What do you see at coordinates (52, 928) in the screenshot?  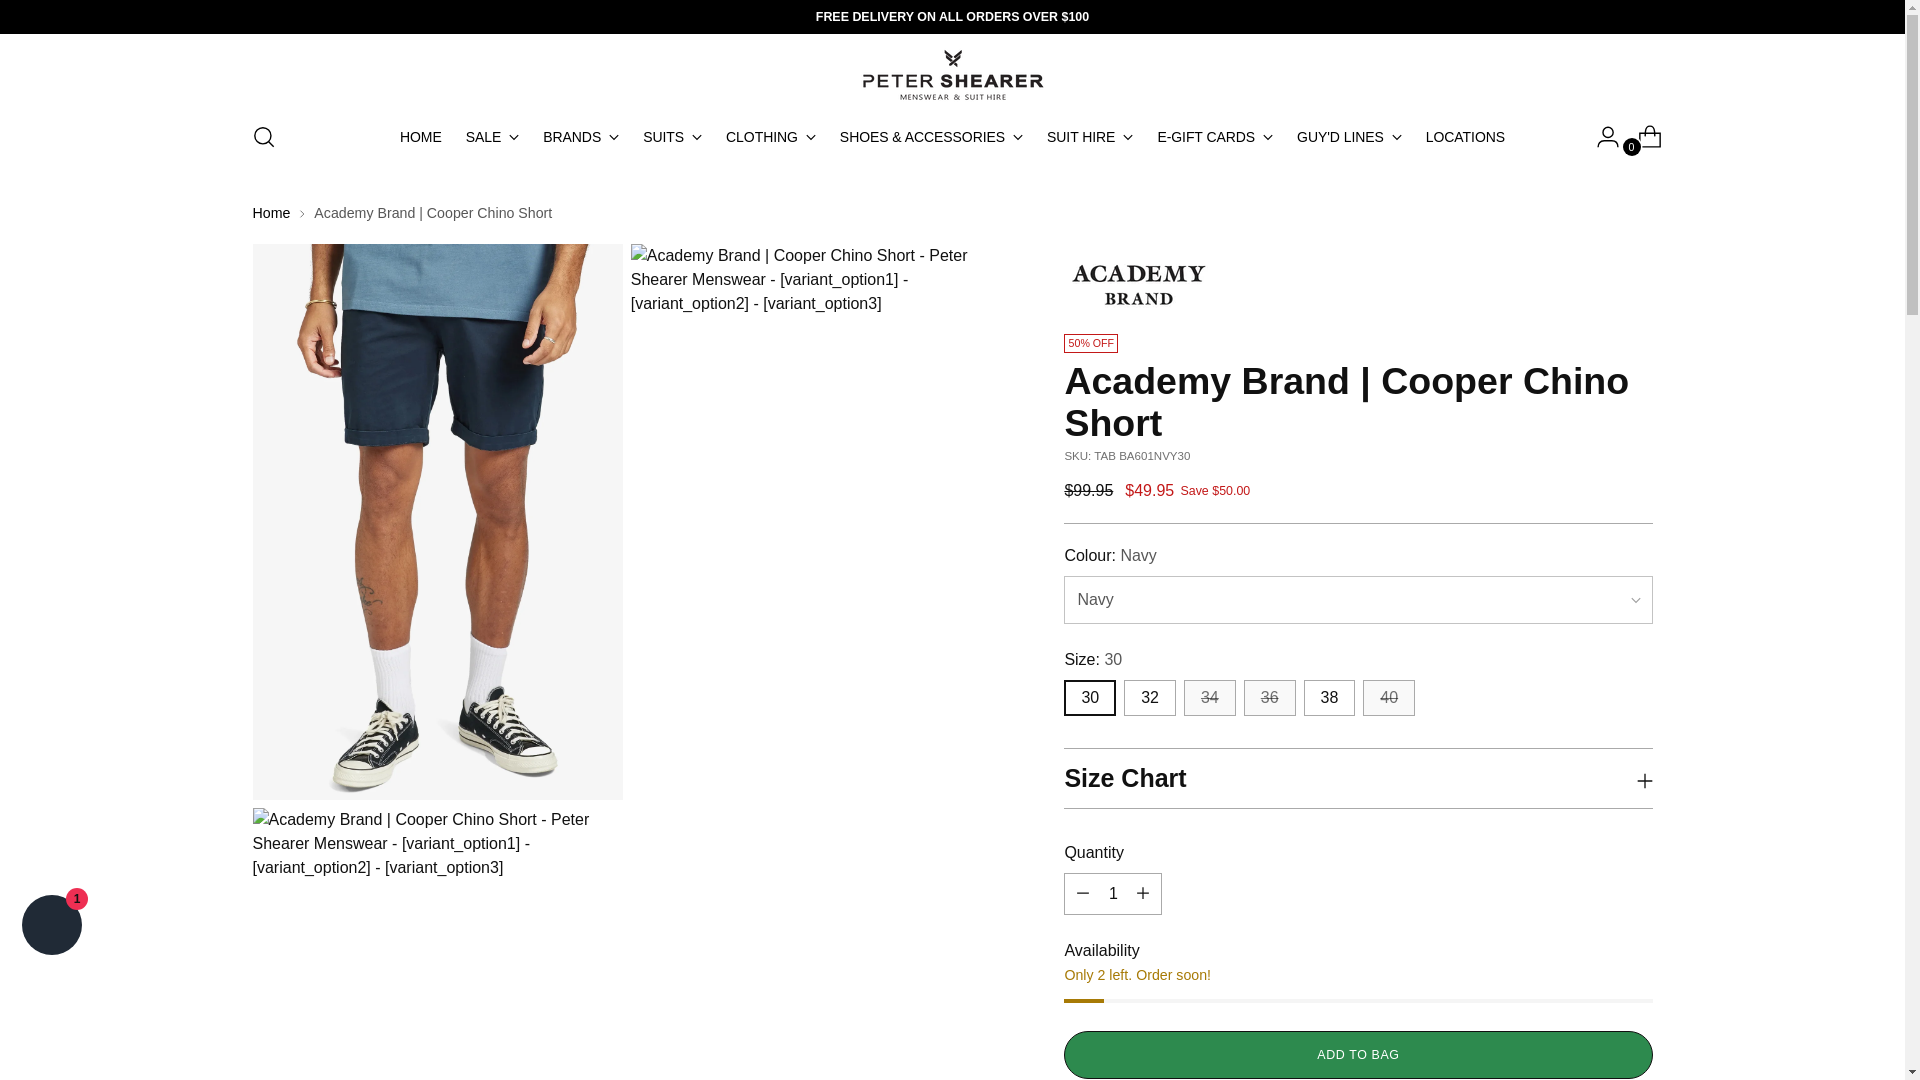 I see `Shopify online store chat` at bounding box center [52, 928].